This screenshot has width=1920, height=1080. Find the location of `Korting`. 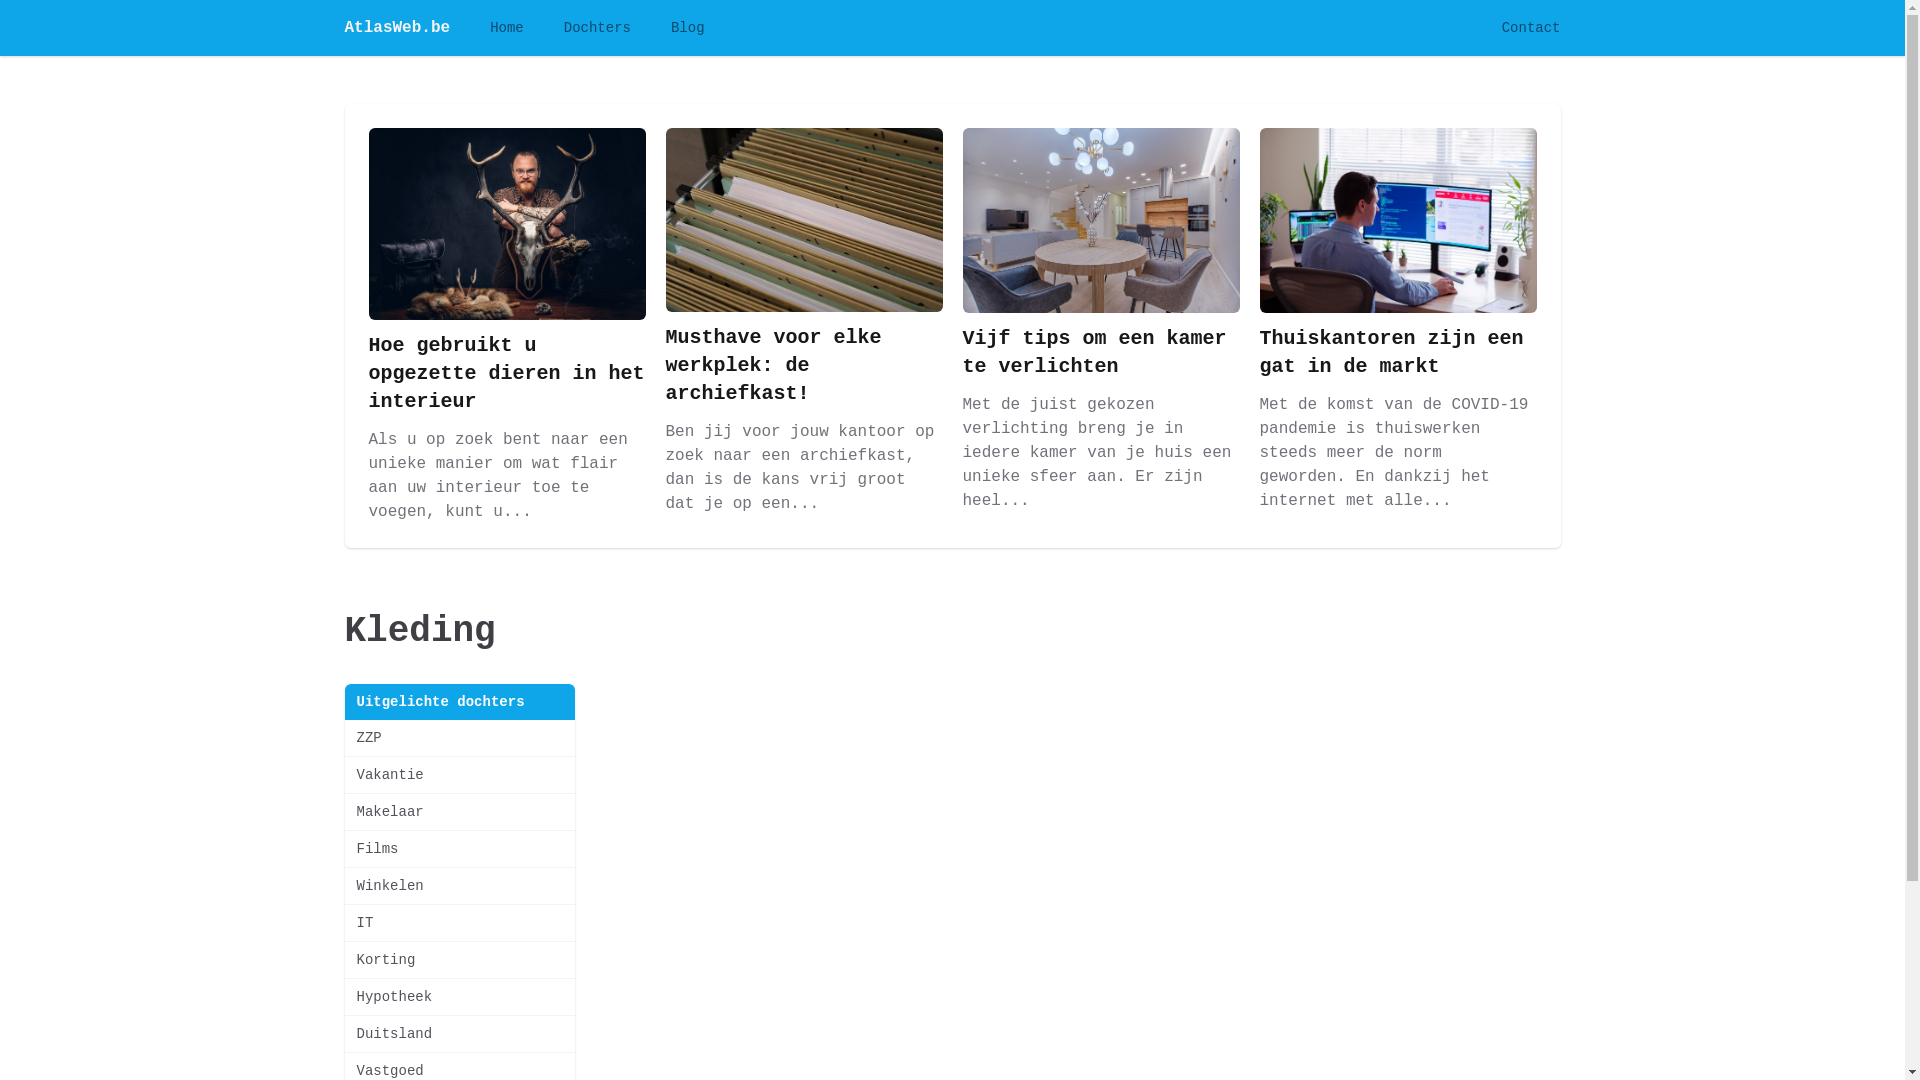

Korting is located at coordinates (459, 960).